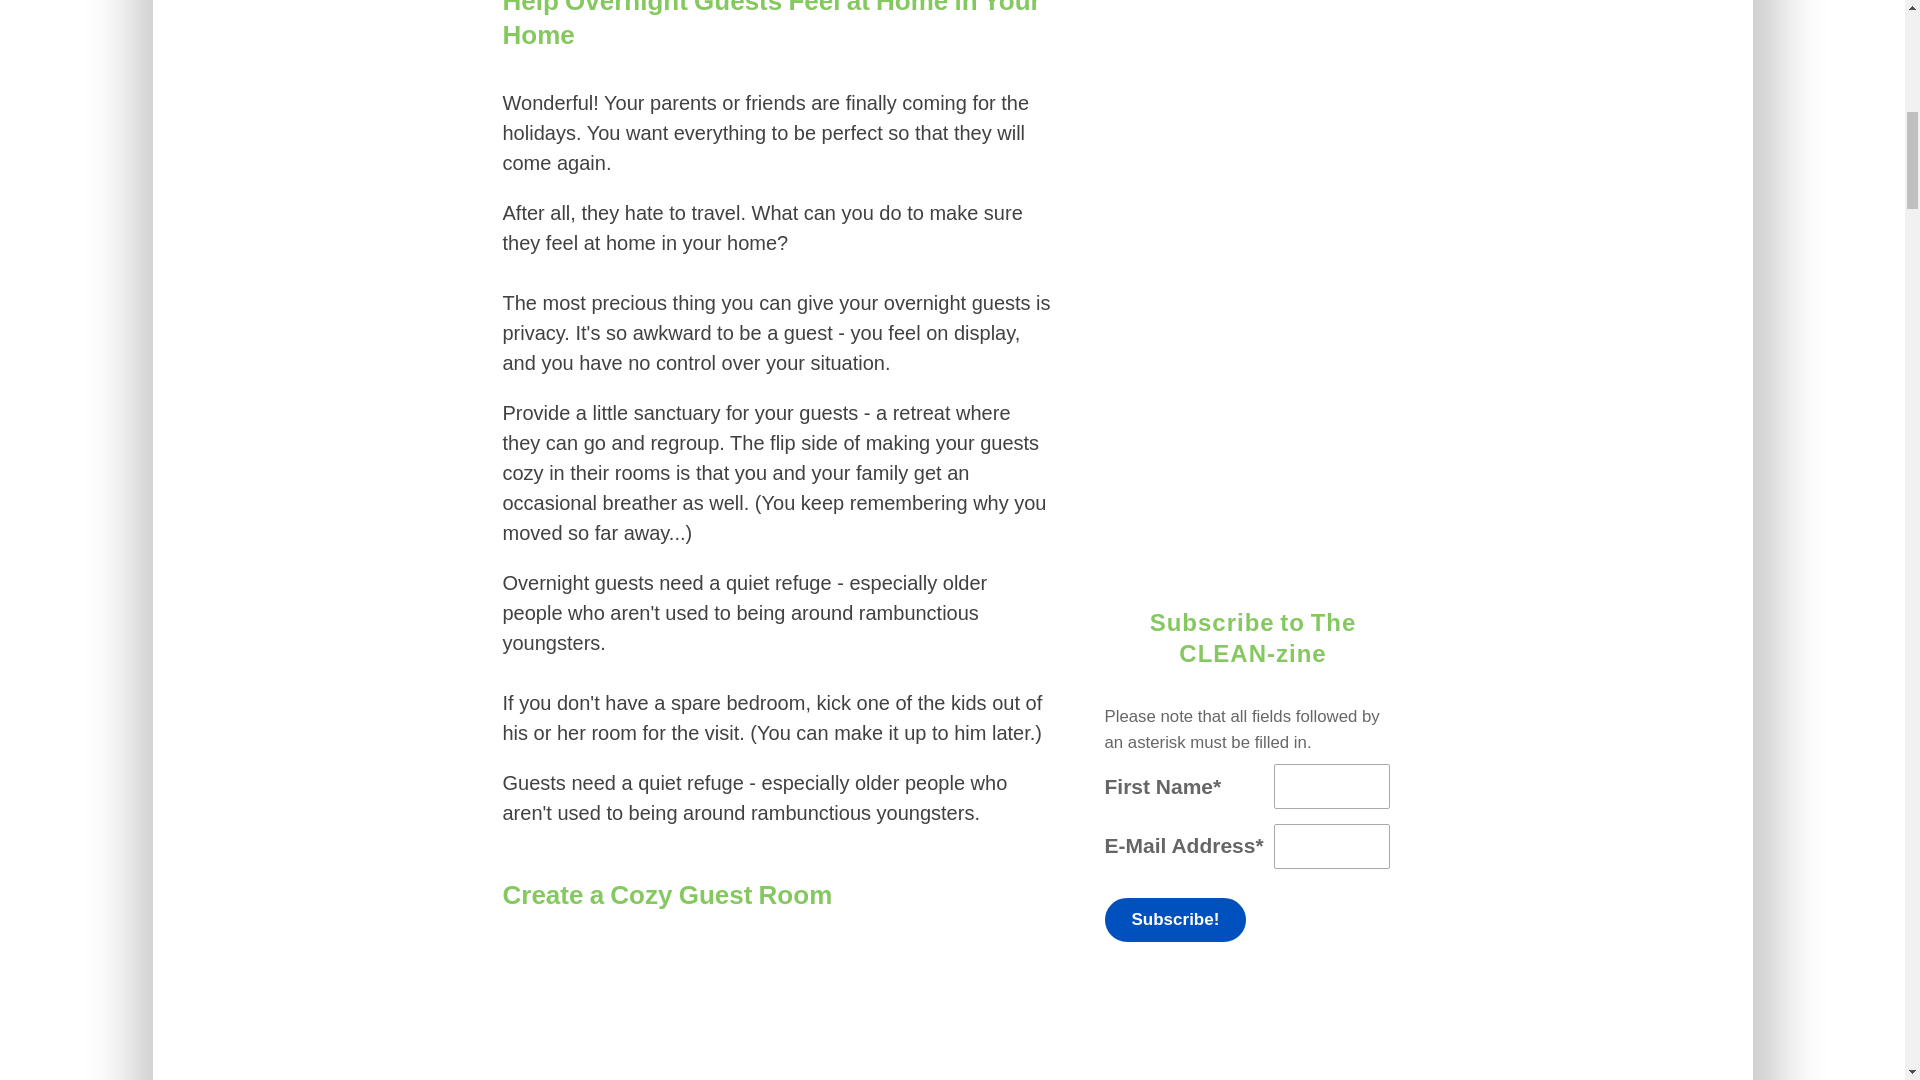 The width and height of the screenshot is (1920, 1080). Describe the element at coordinates (1252, 270) in the screenshot. I see `Advertisement` at that location.